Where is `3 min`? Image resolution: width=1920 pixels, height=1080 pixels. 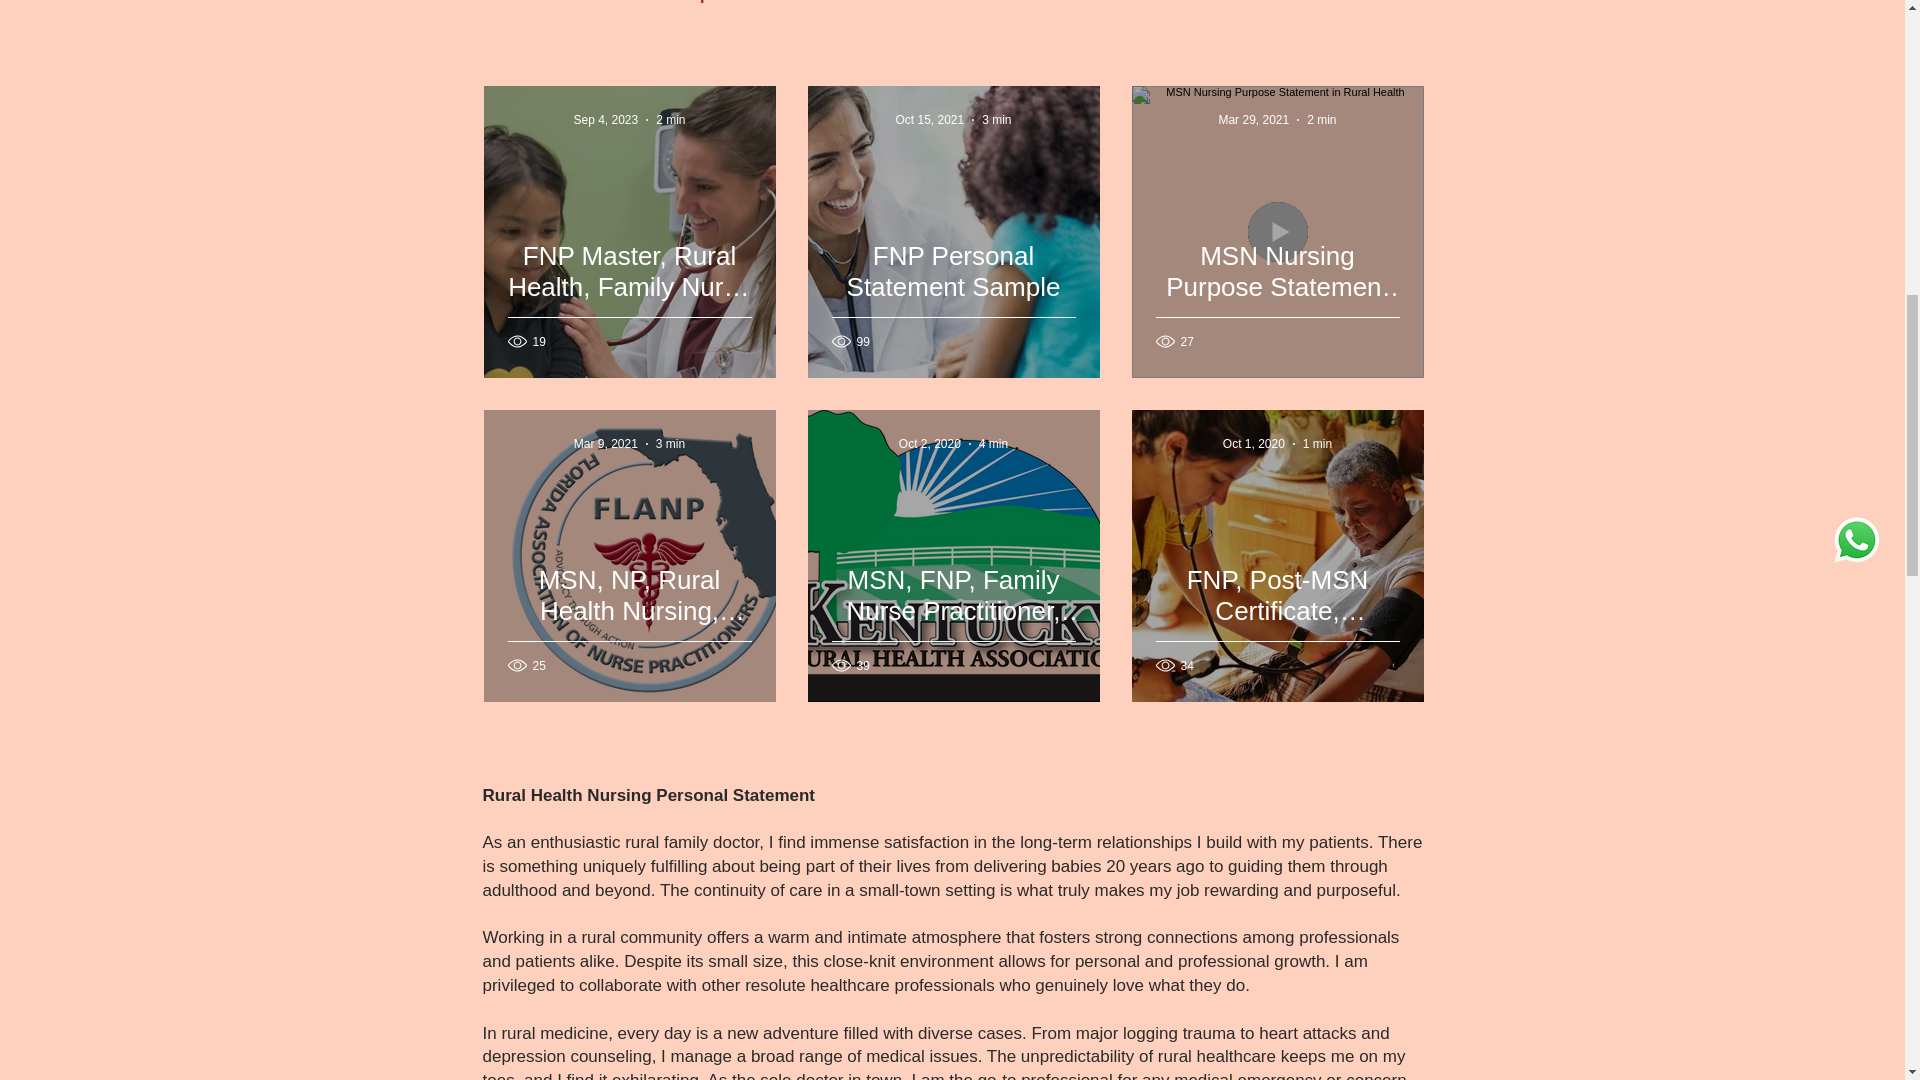
3 min is located at coordinates (996, 120).